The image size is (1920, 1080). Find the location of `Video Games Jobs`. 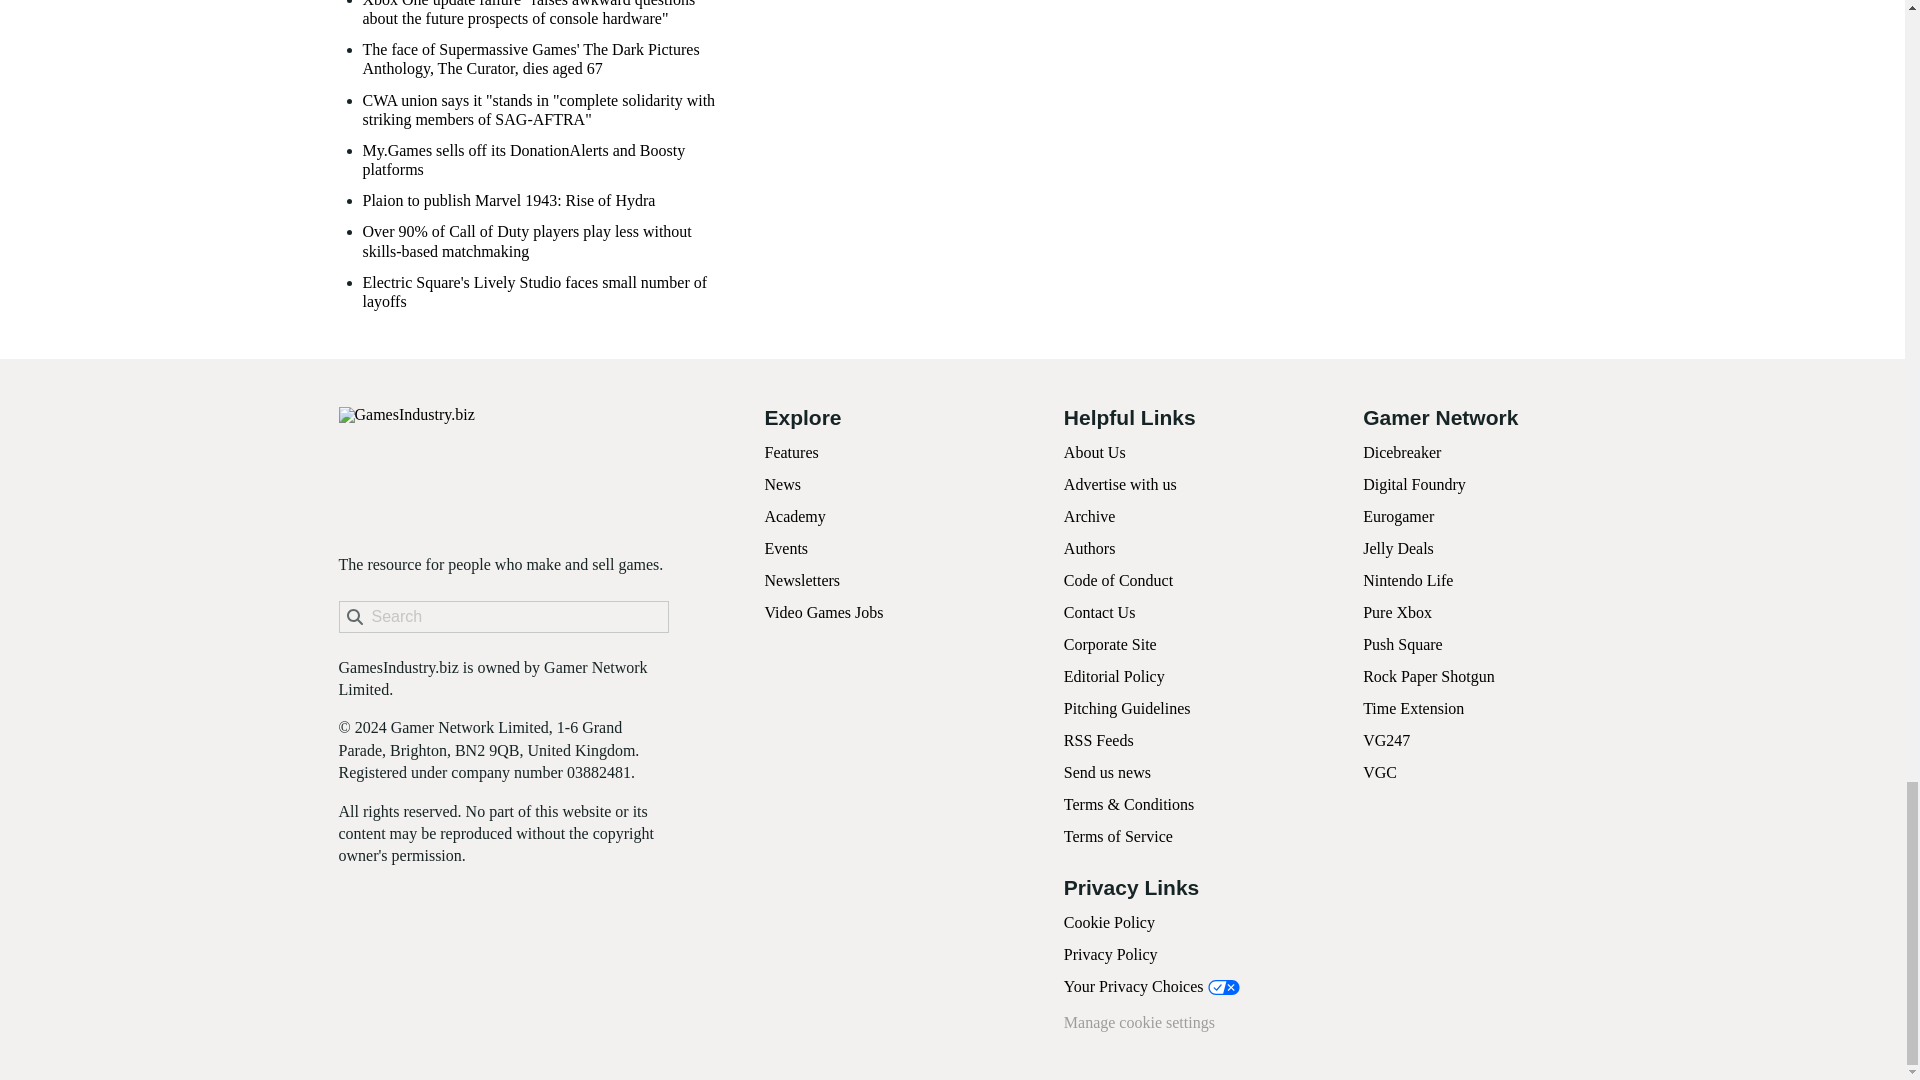

Video Games Jobs is located at coordinates (824, 612).